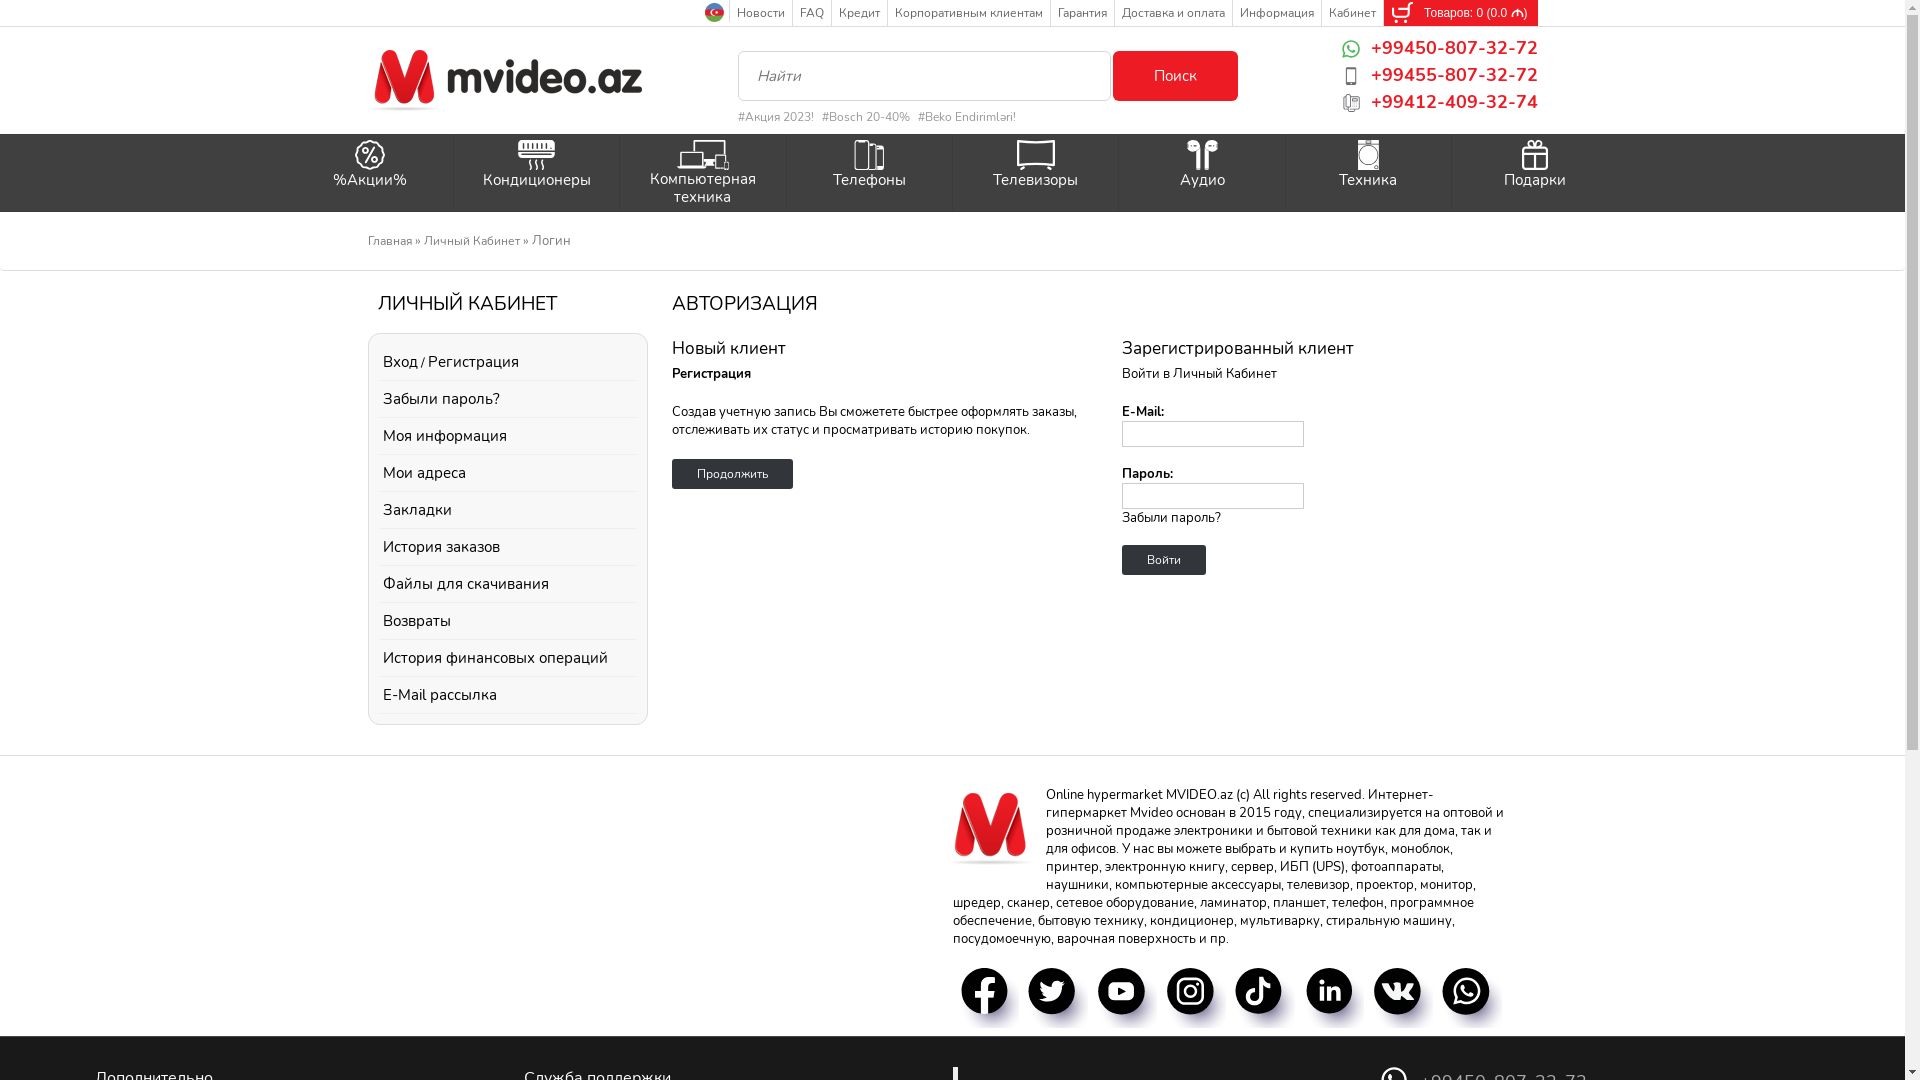 Image resolution: width=1920 pixels, height=1080 pixels. I want to click on +99412-409-32-74, so click(1440, 102).